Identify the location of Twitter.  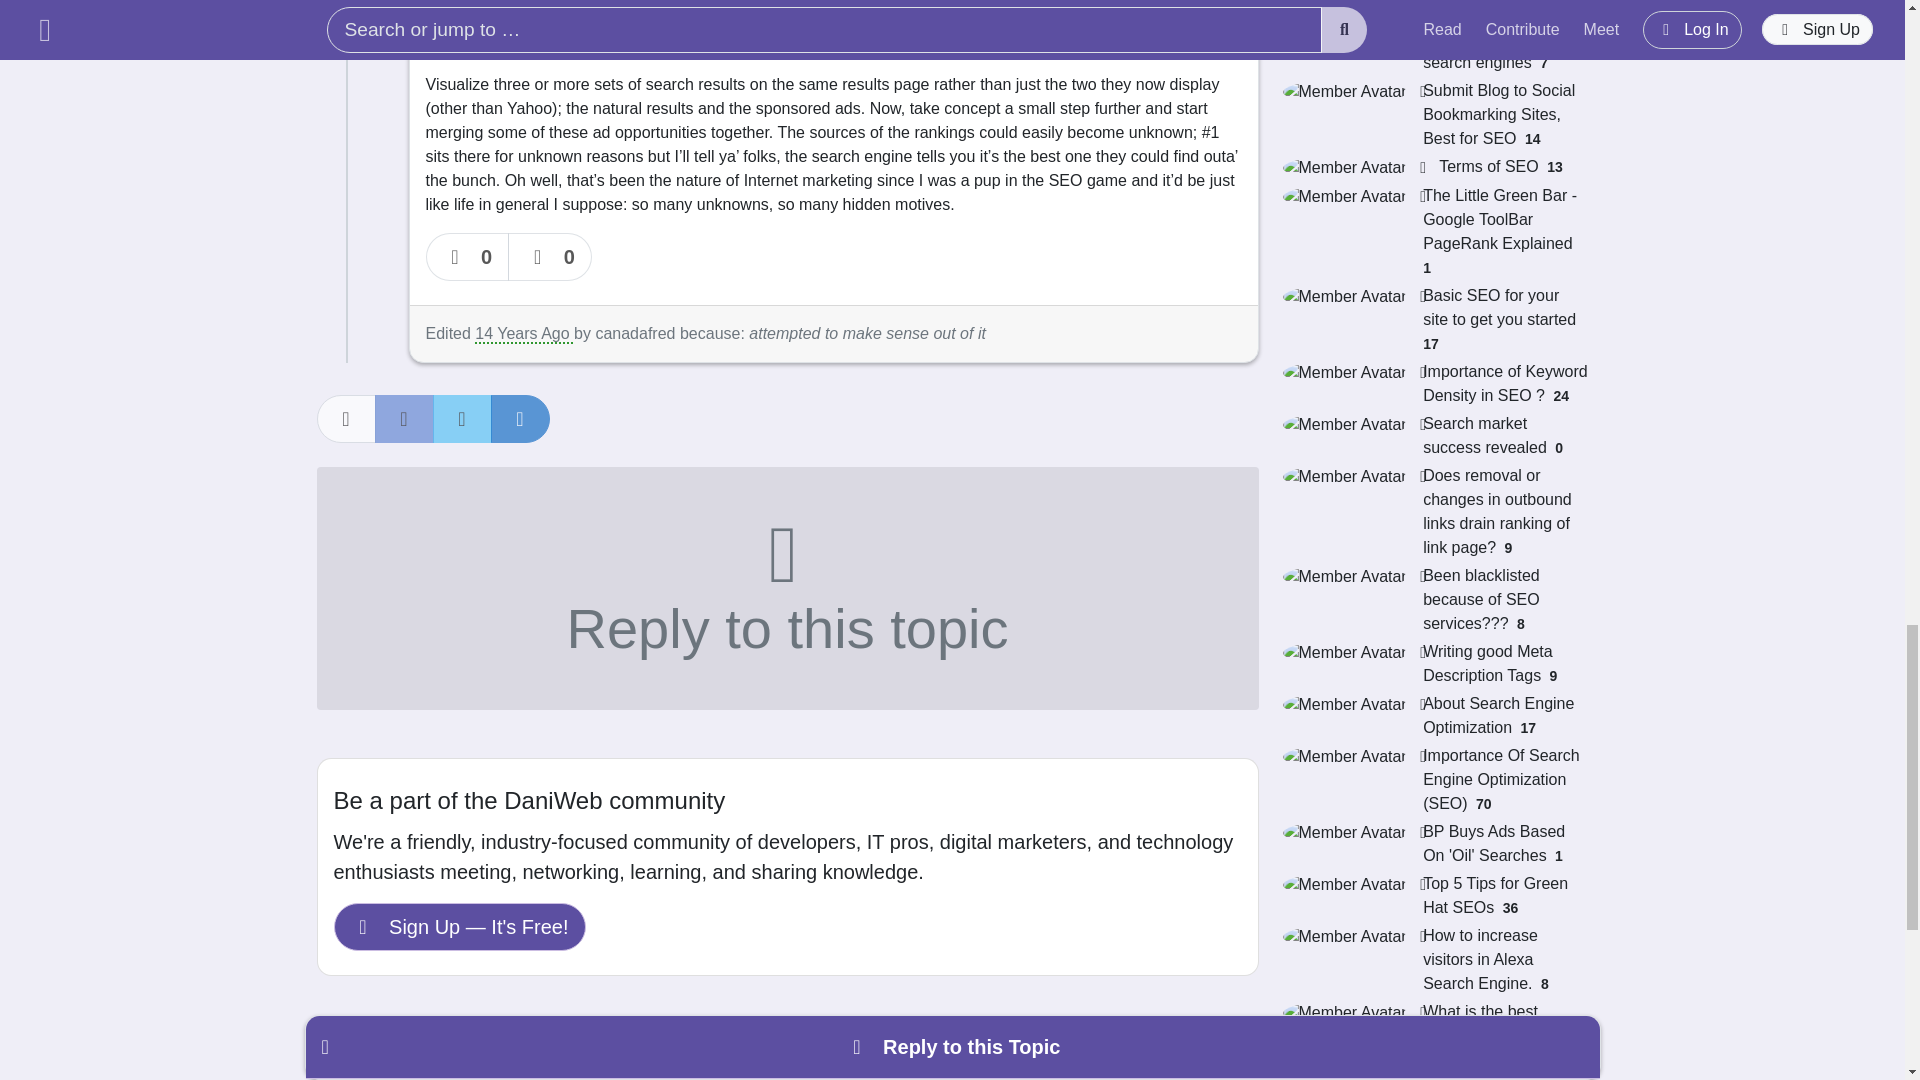
(462, 418).